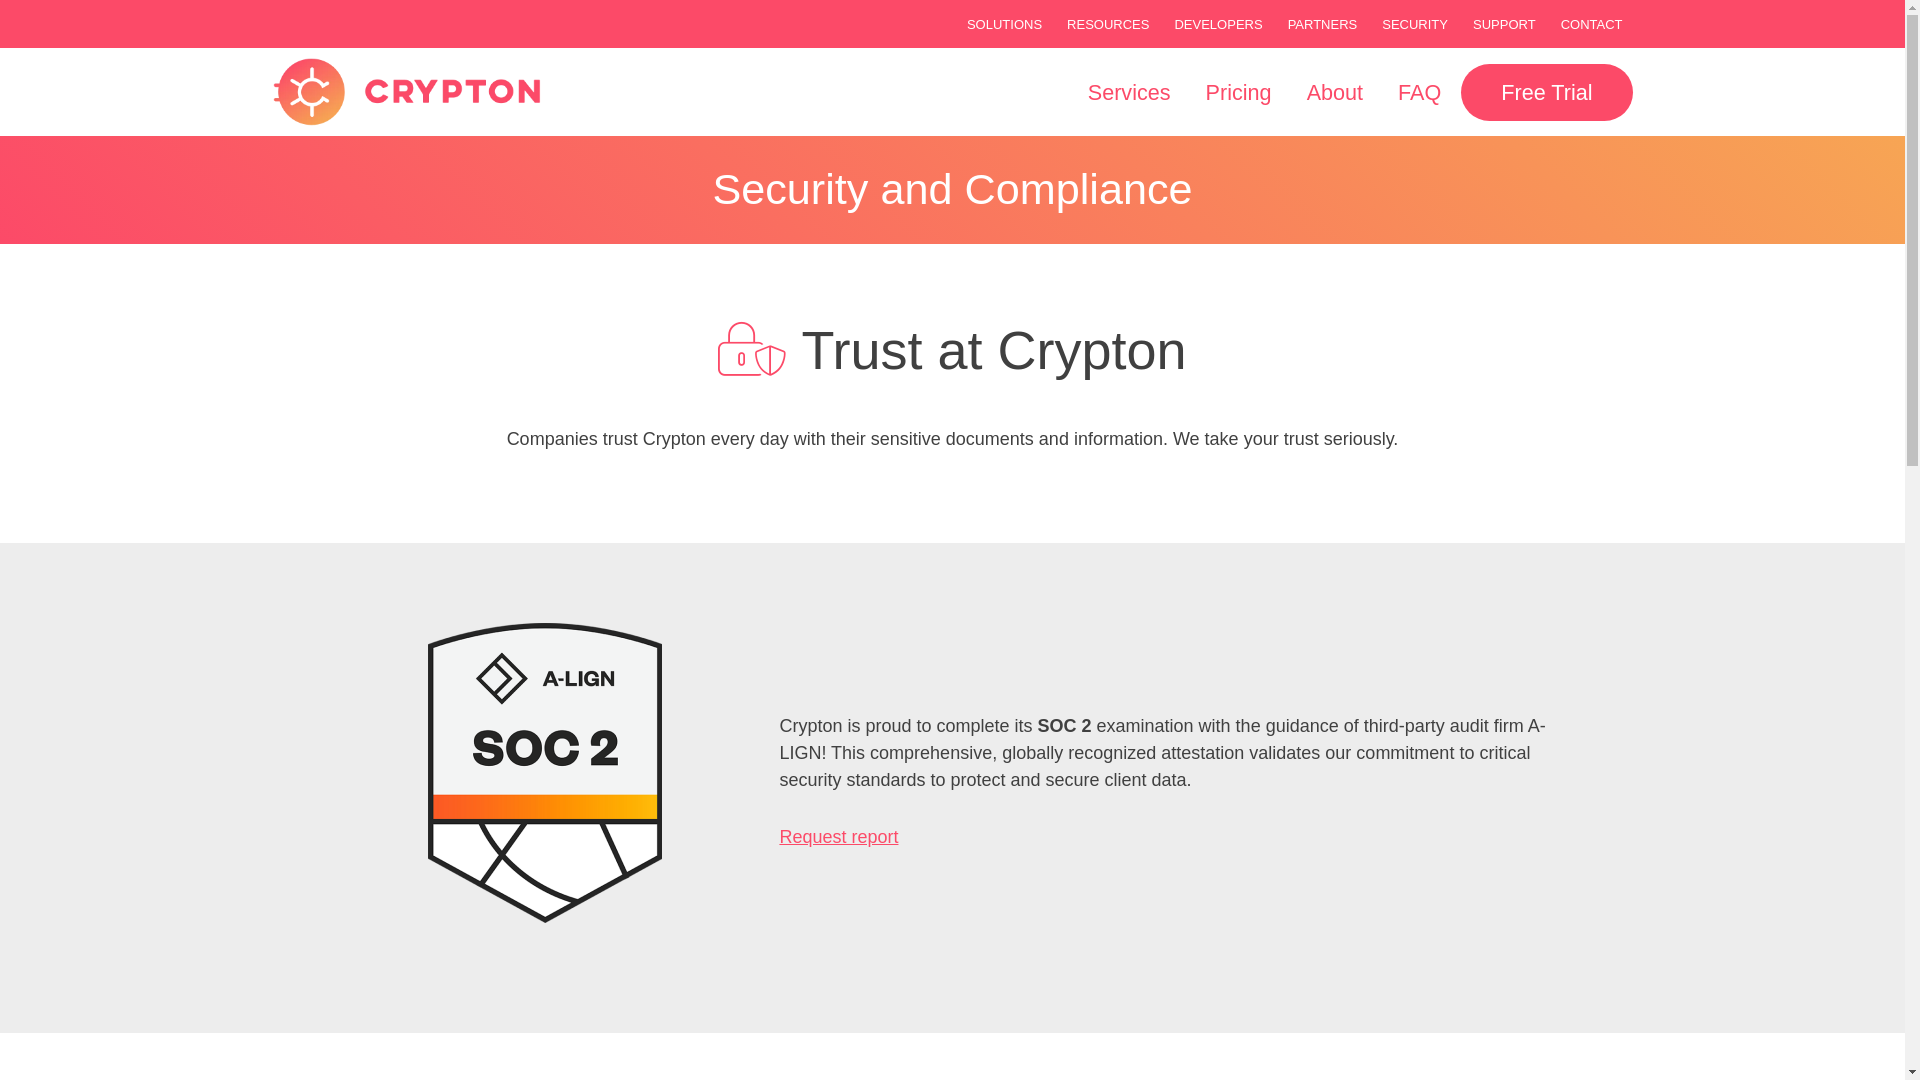 The height and width of the screenshot is (1080, 1920). What do you see at coordinates (1217, 24) in the screenshot?
I see `DEVELOPERS` at bounding box center [1217, 24].